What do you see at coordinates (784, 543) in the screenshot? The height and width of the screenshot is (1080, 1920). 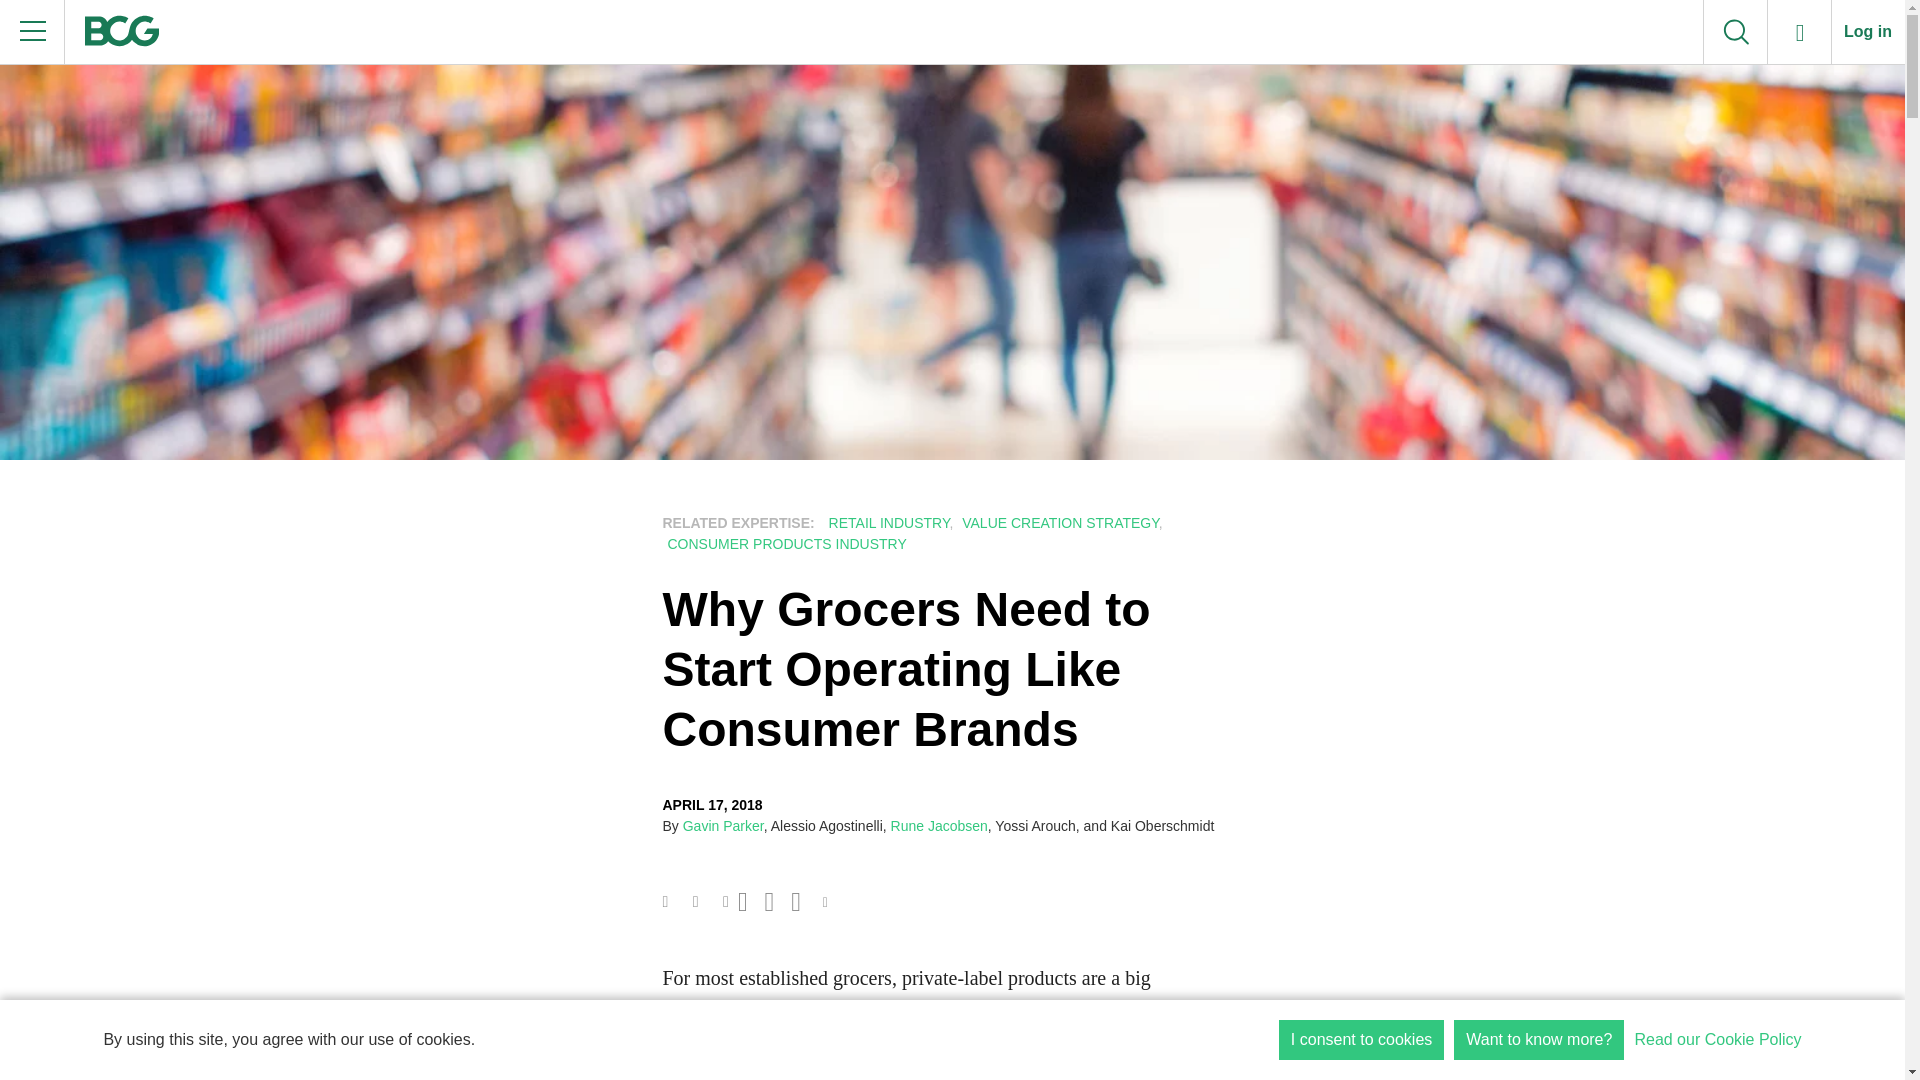 I see `CONSUMER PRODUCTS INDUSTRY` at bounding box center [784, 543].